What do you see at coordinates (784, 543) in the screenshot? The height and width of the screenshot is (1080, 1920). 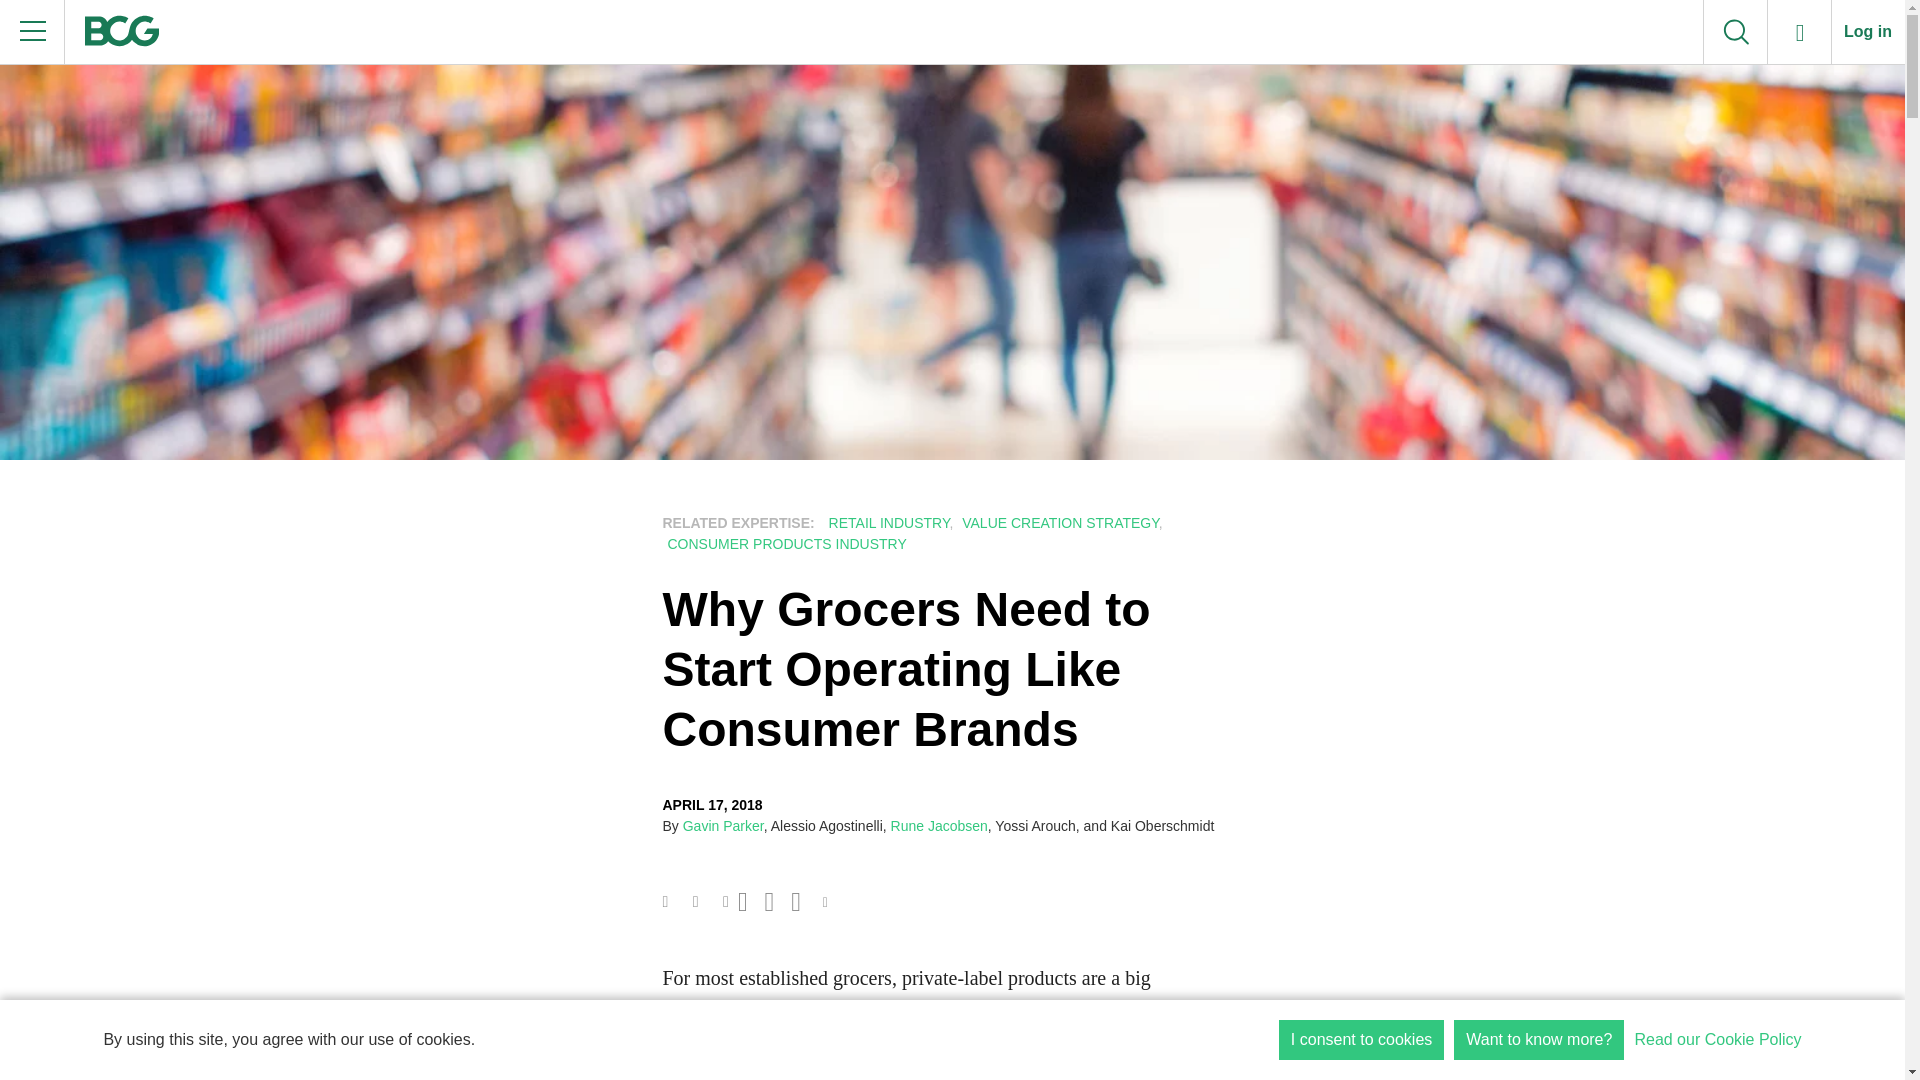 I see `CONSUMER PRODUCTS INDUSTRY` at bounding box center [784, 543].